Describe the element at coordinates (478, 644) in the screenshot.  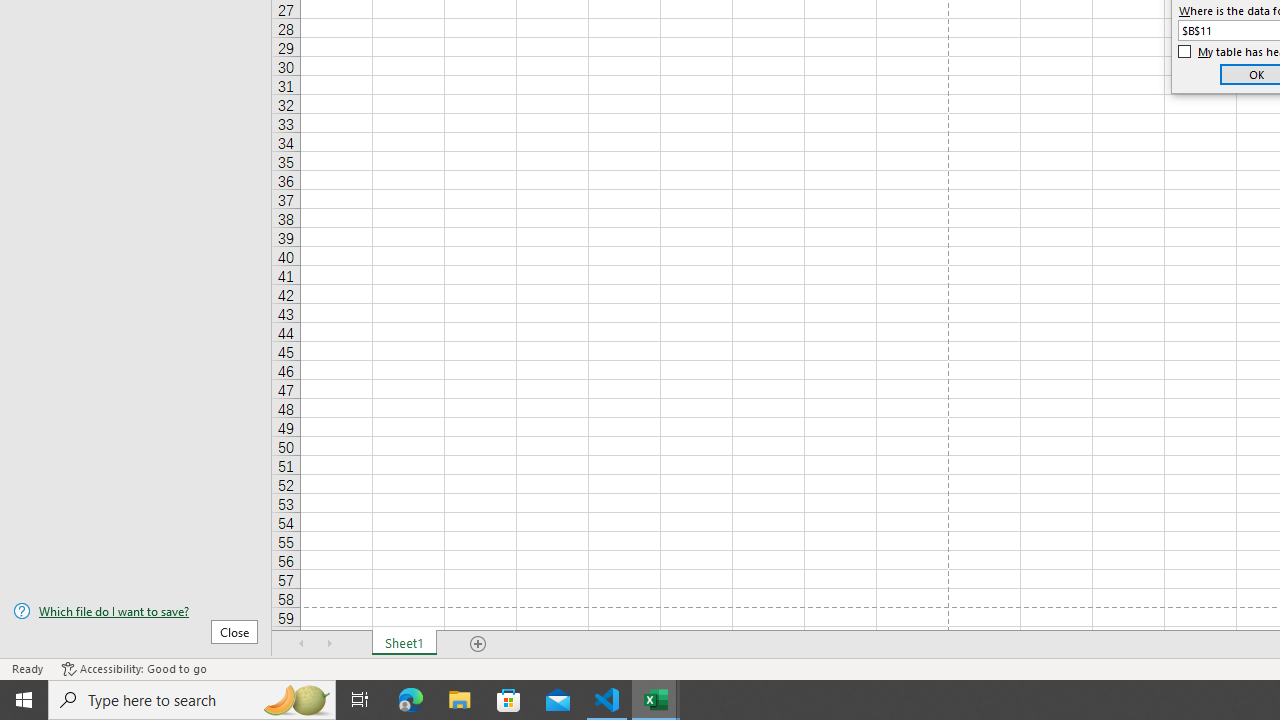
I see `Add Sheet` at that location.